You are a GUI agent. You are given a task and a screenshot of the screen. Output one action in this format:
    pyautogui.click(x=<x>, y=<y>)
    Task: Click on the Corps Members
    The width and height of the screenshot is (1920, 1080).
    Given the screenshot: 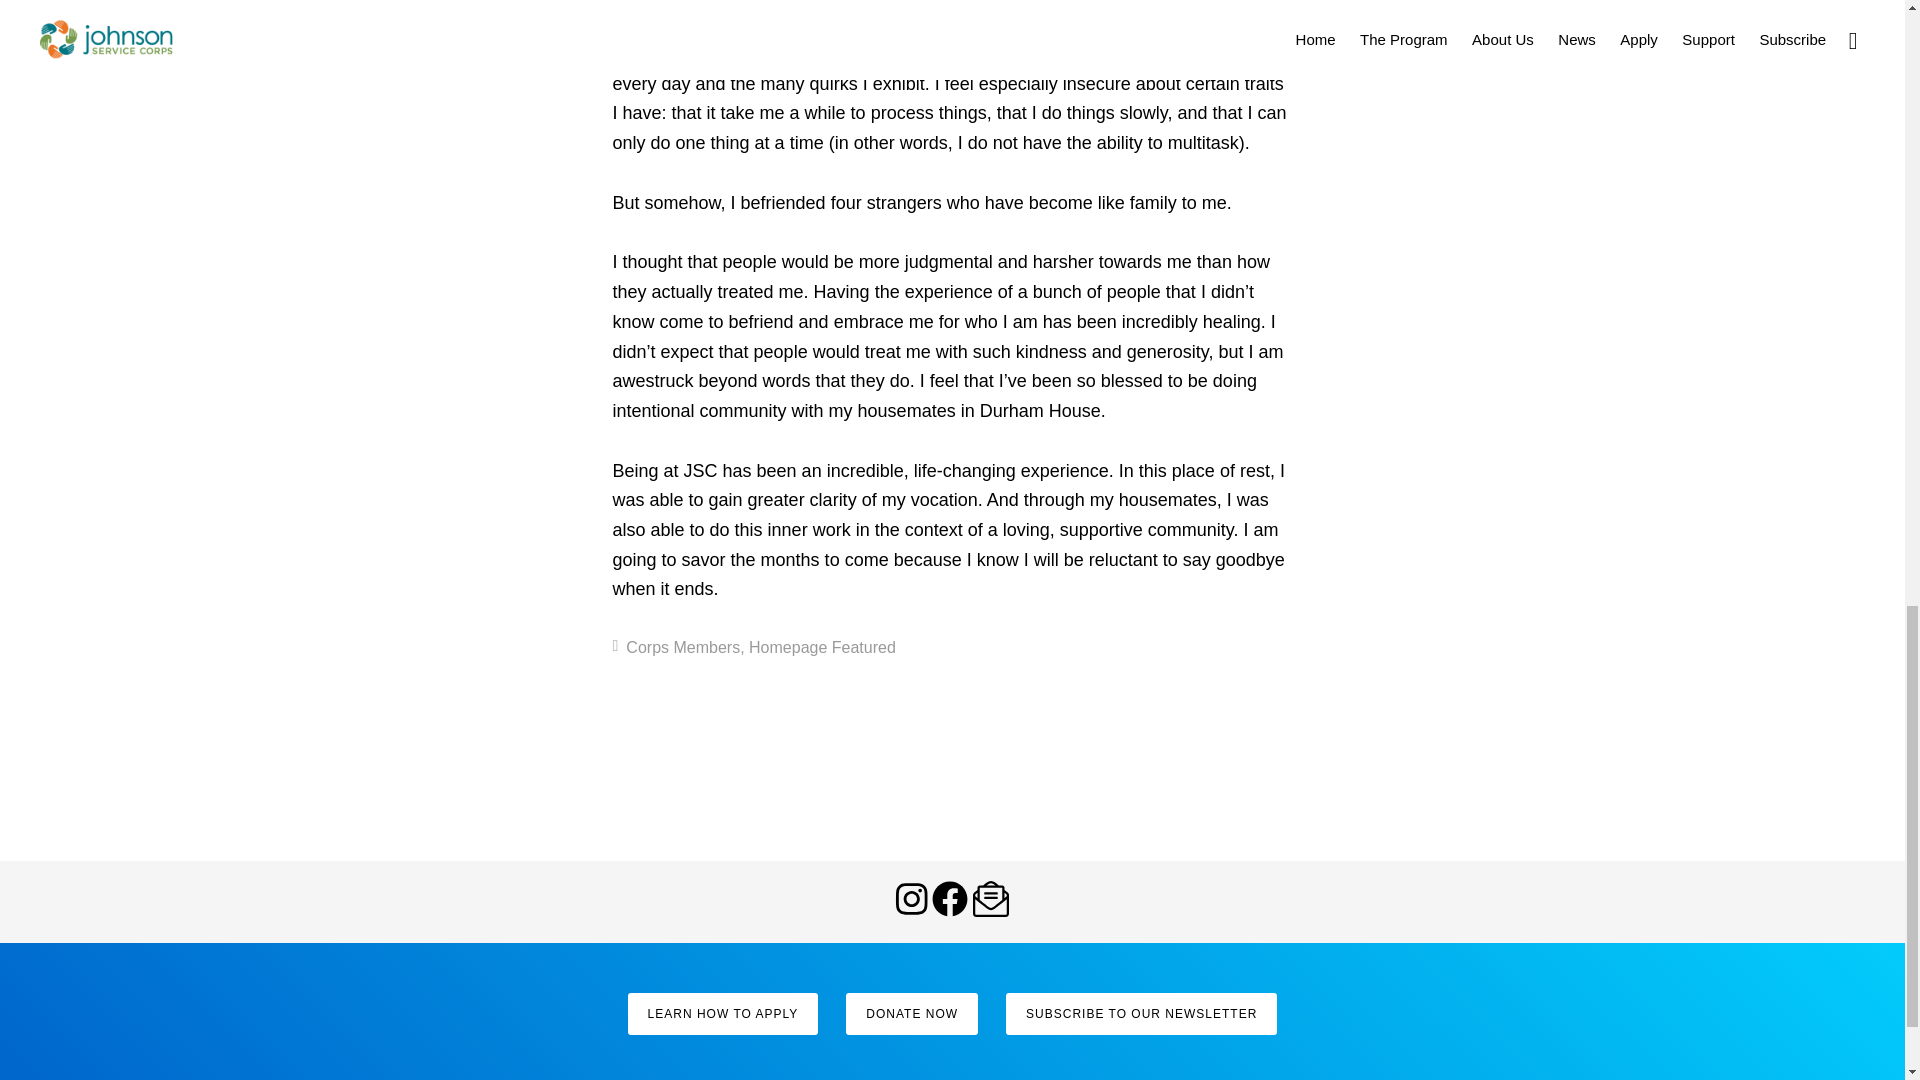 What is the action you would take?
    pyautogui.click(x=682, y=647)
    